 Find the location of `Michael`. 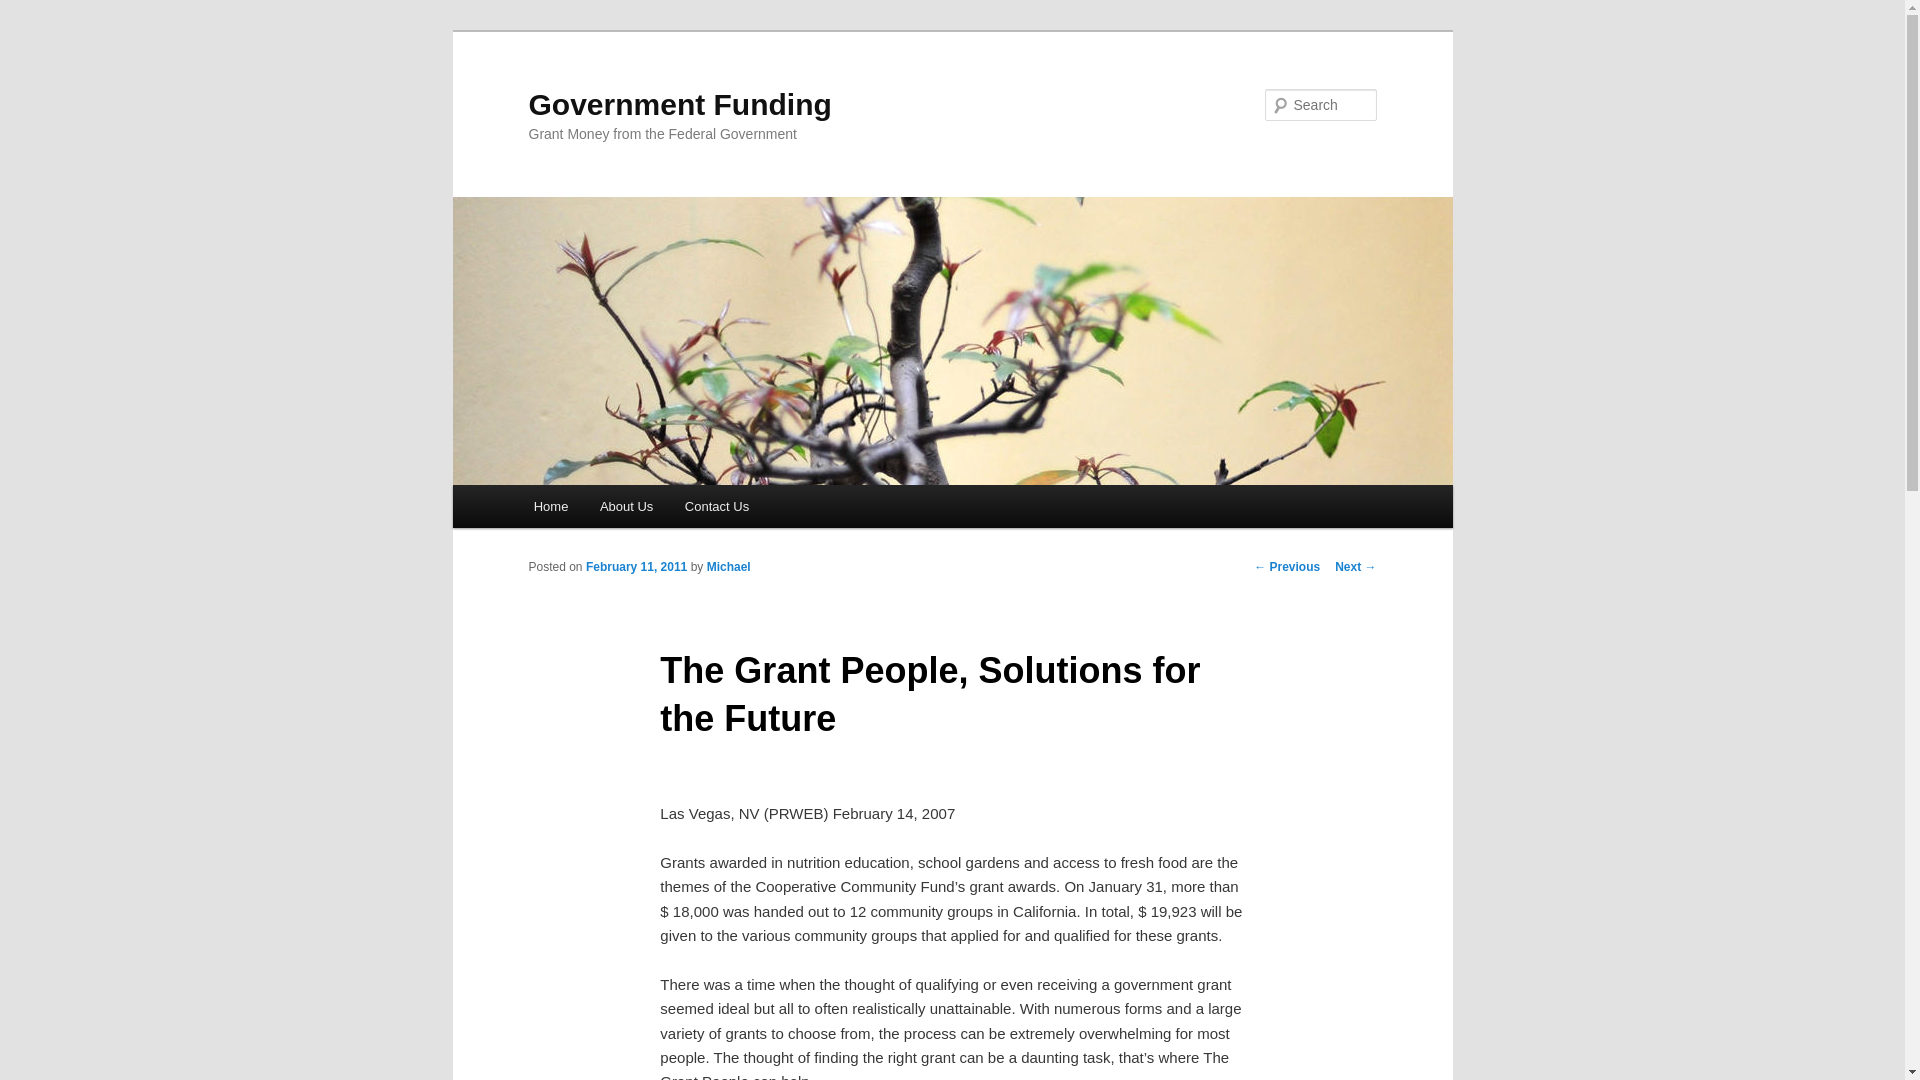

Michael is located at coordinates (728, 566).